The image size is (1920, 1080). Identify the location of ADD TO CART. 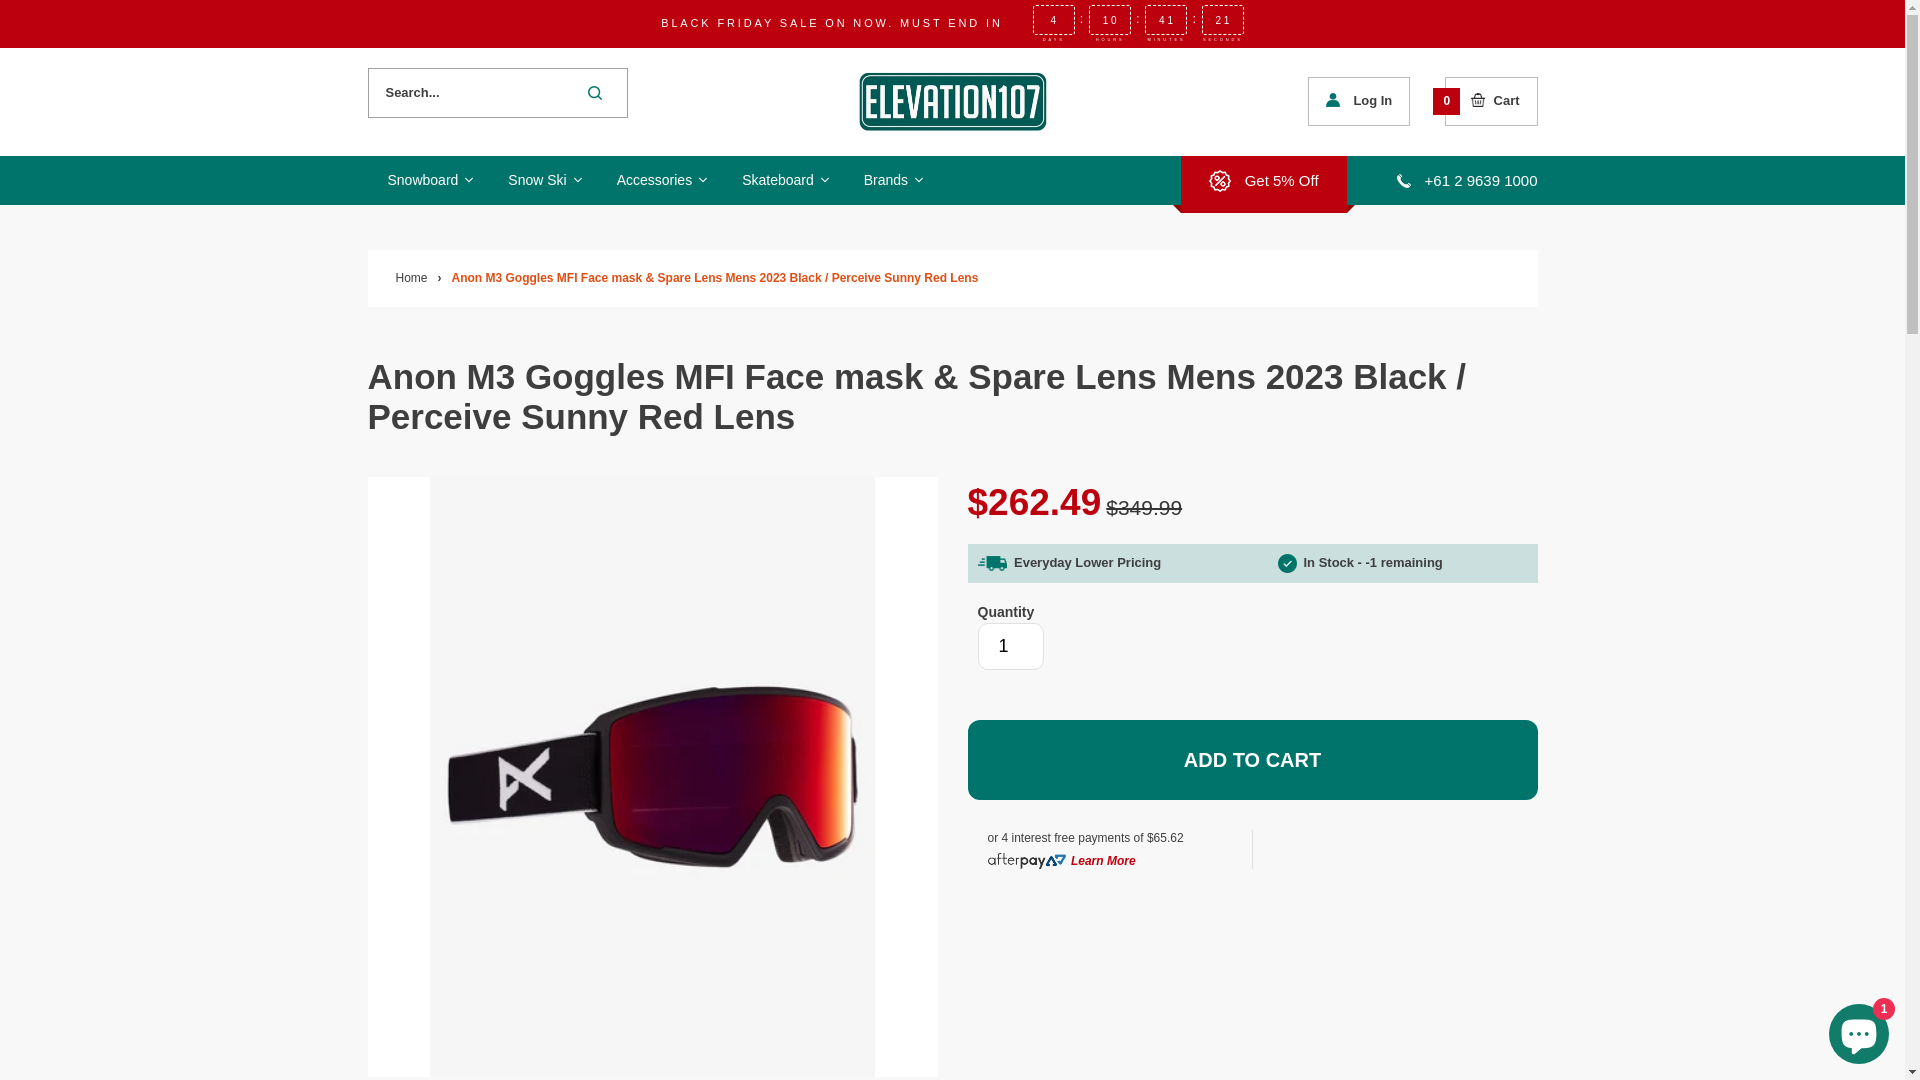
(1253, 760).